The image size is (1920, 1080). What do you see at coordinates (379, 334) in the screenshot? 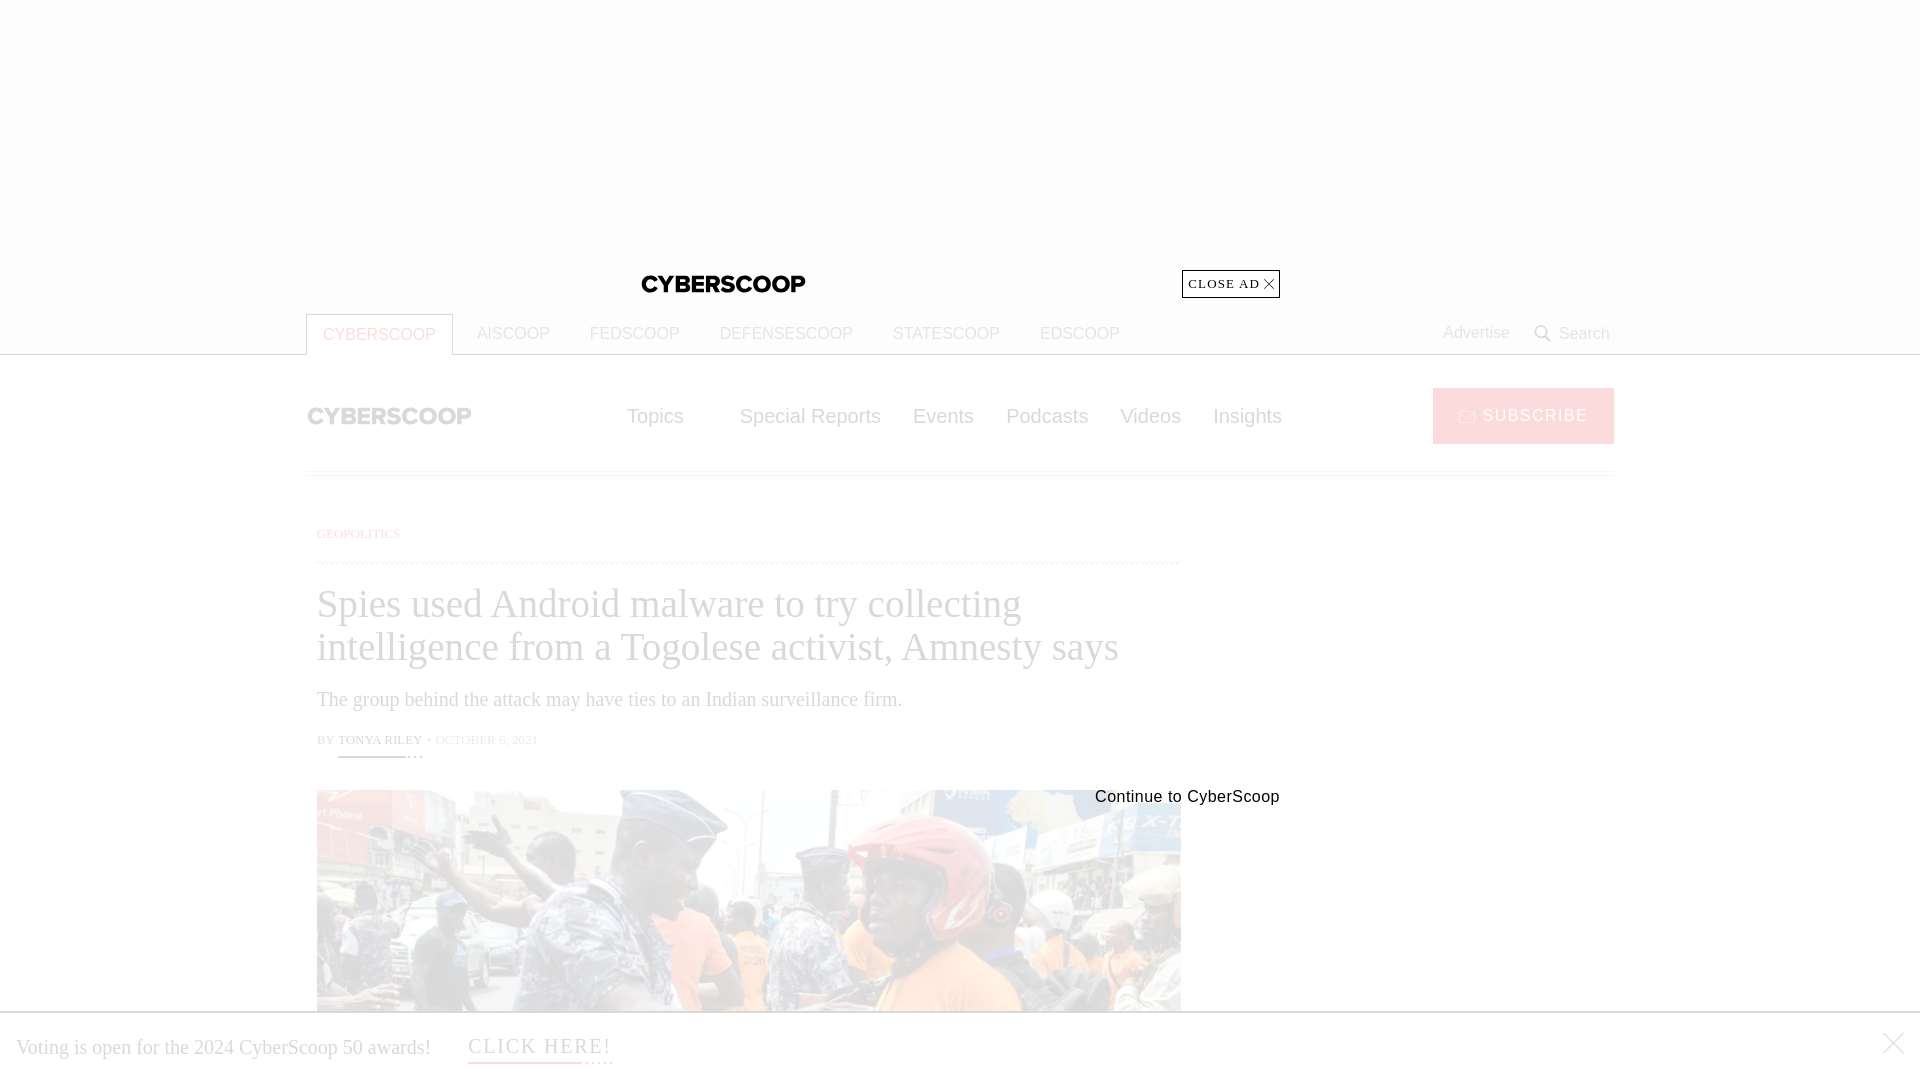
I see `CYBERSCOOP` at bounding box center [379, 334].